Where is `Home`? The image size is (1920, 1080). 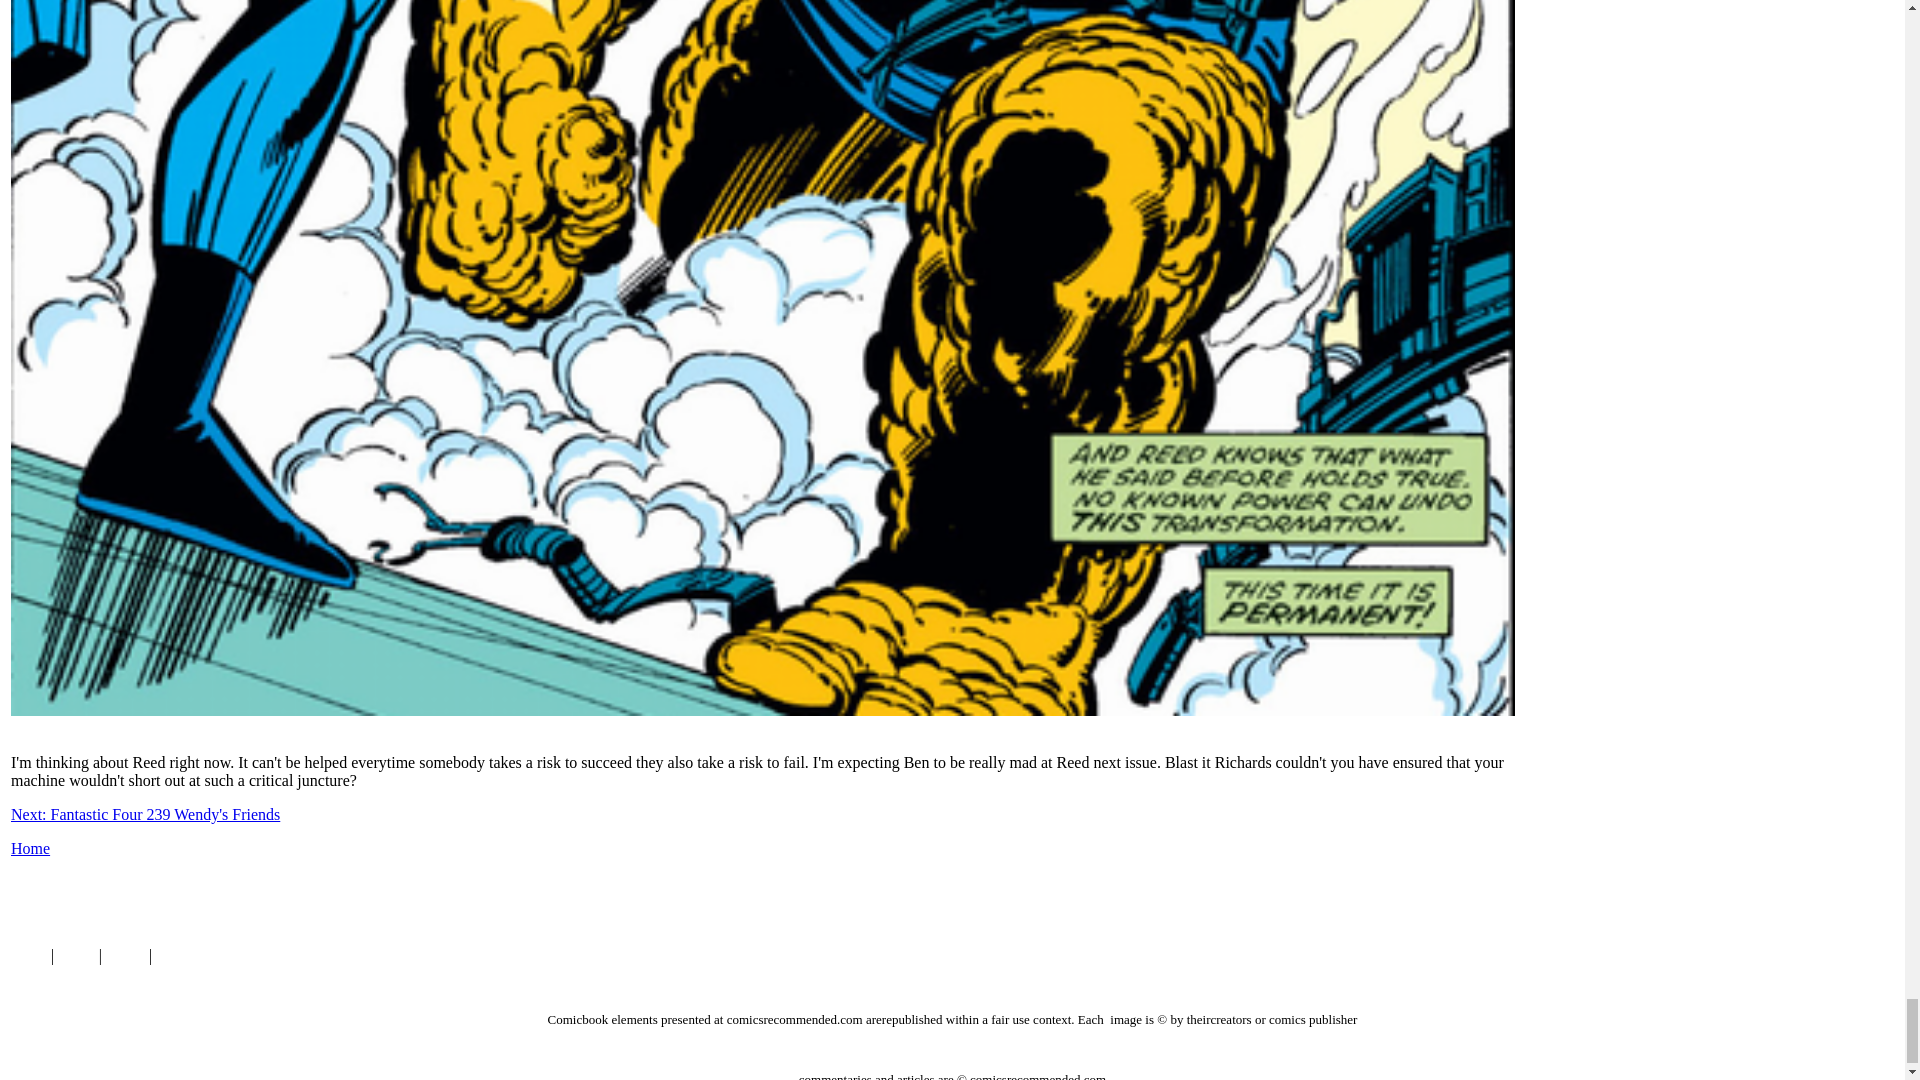
Home is located at coordinates (26, 956).